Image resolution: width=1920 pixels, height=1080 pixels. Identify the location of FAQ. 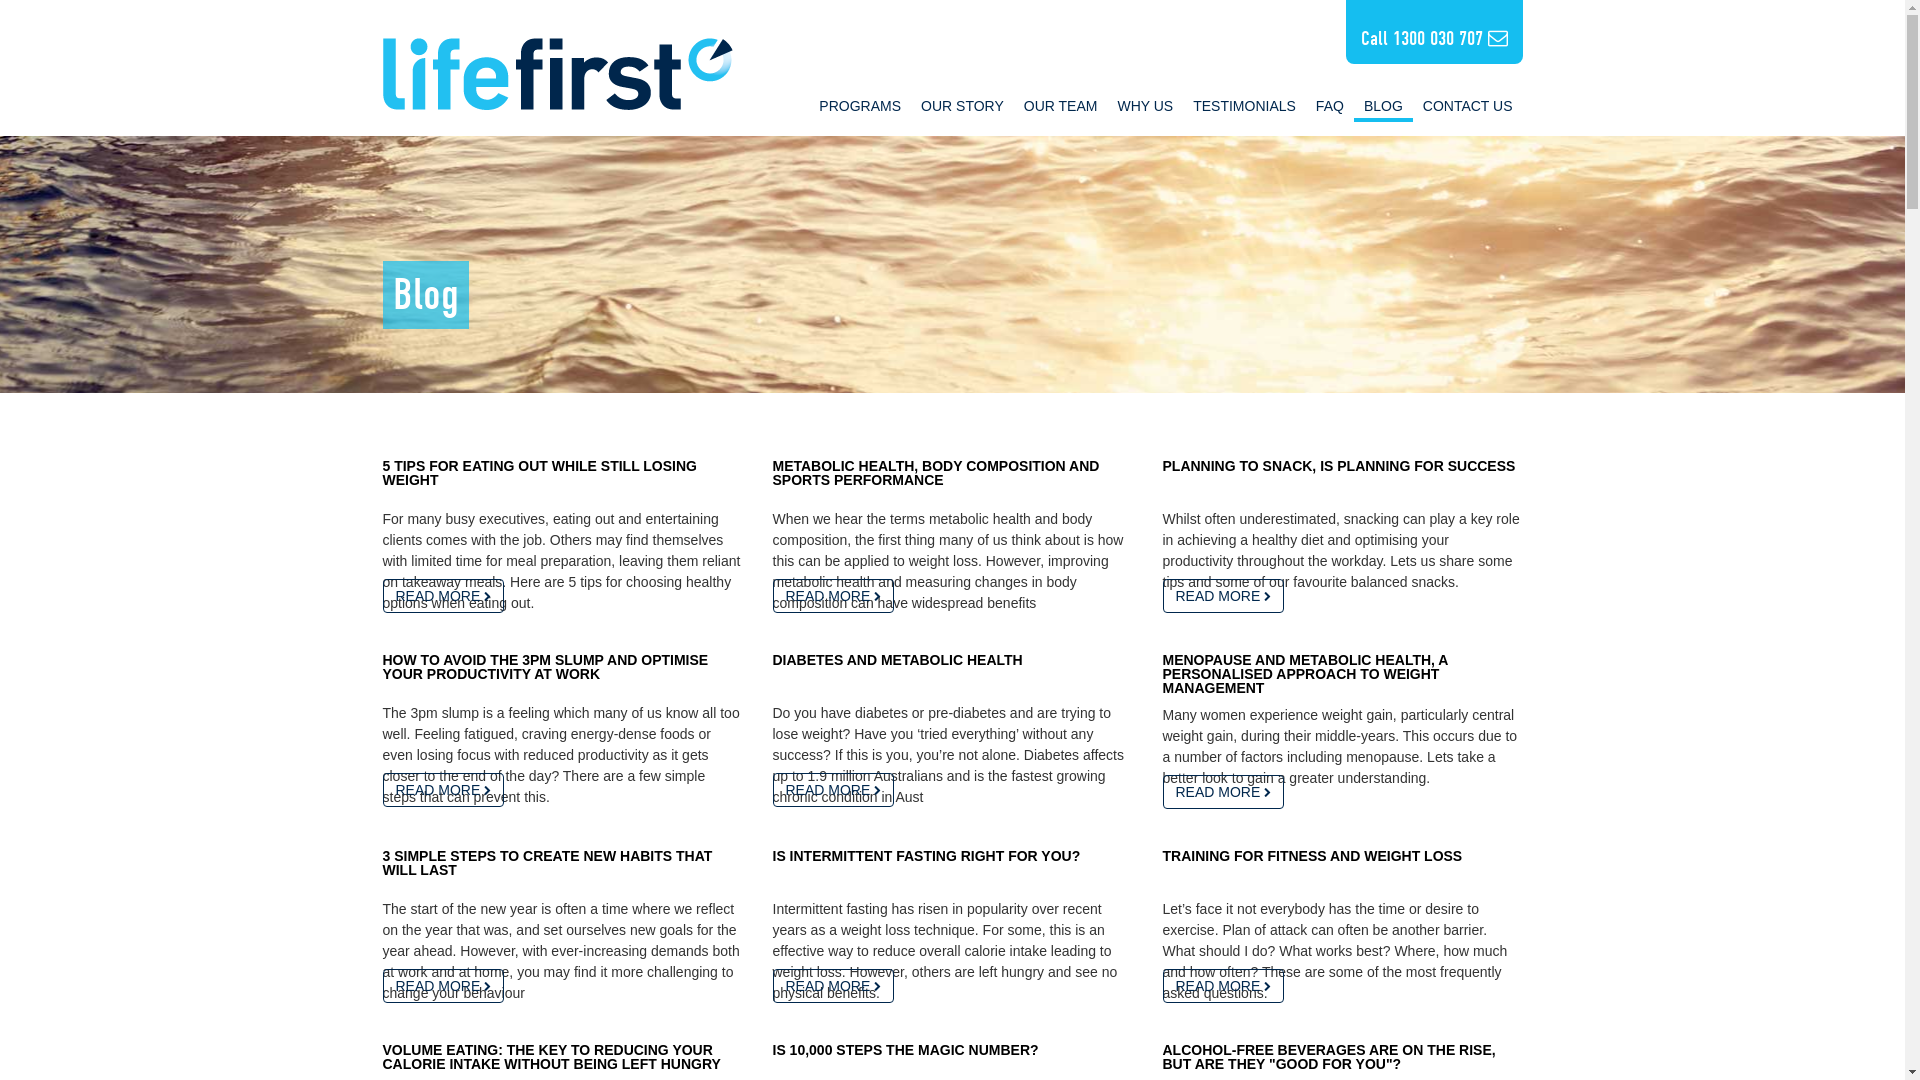
(1330, 106).